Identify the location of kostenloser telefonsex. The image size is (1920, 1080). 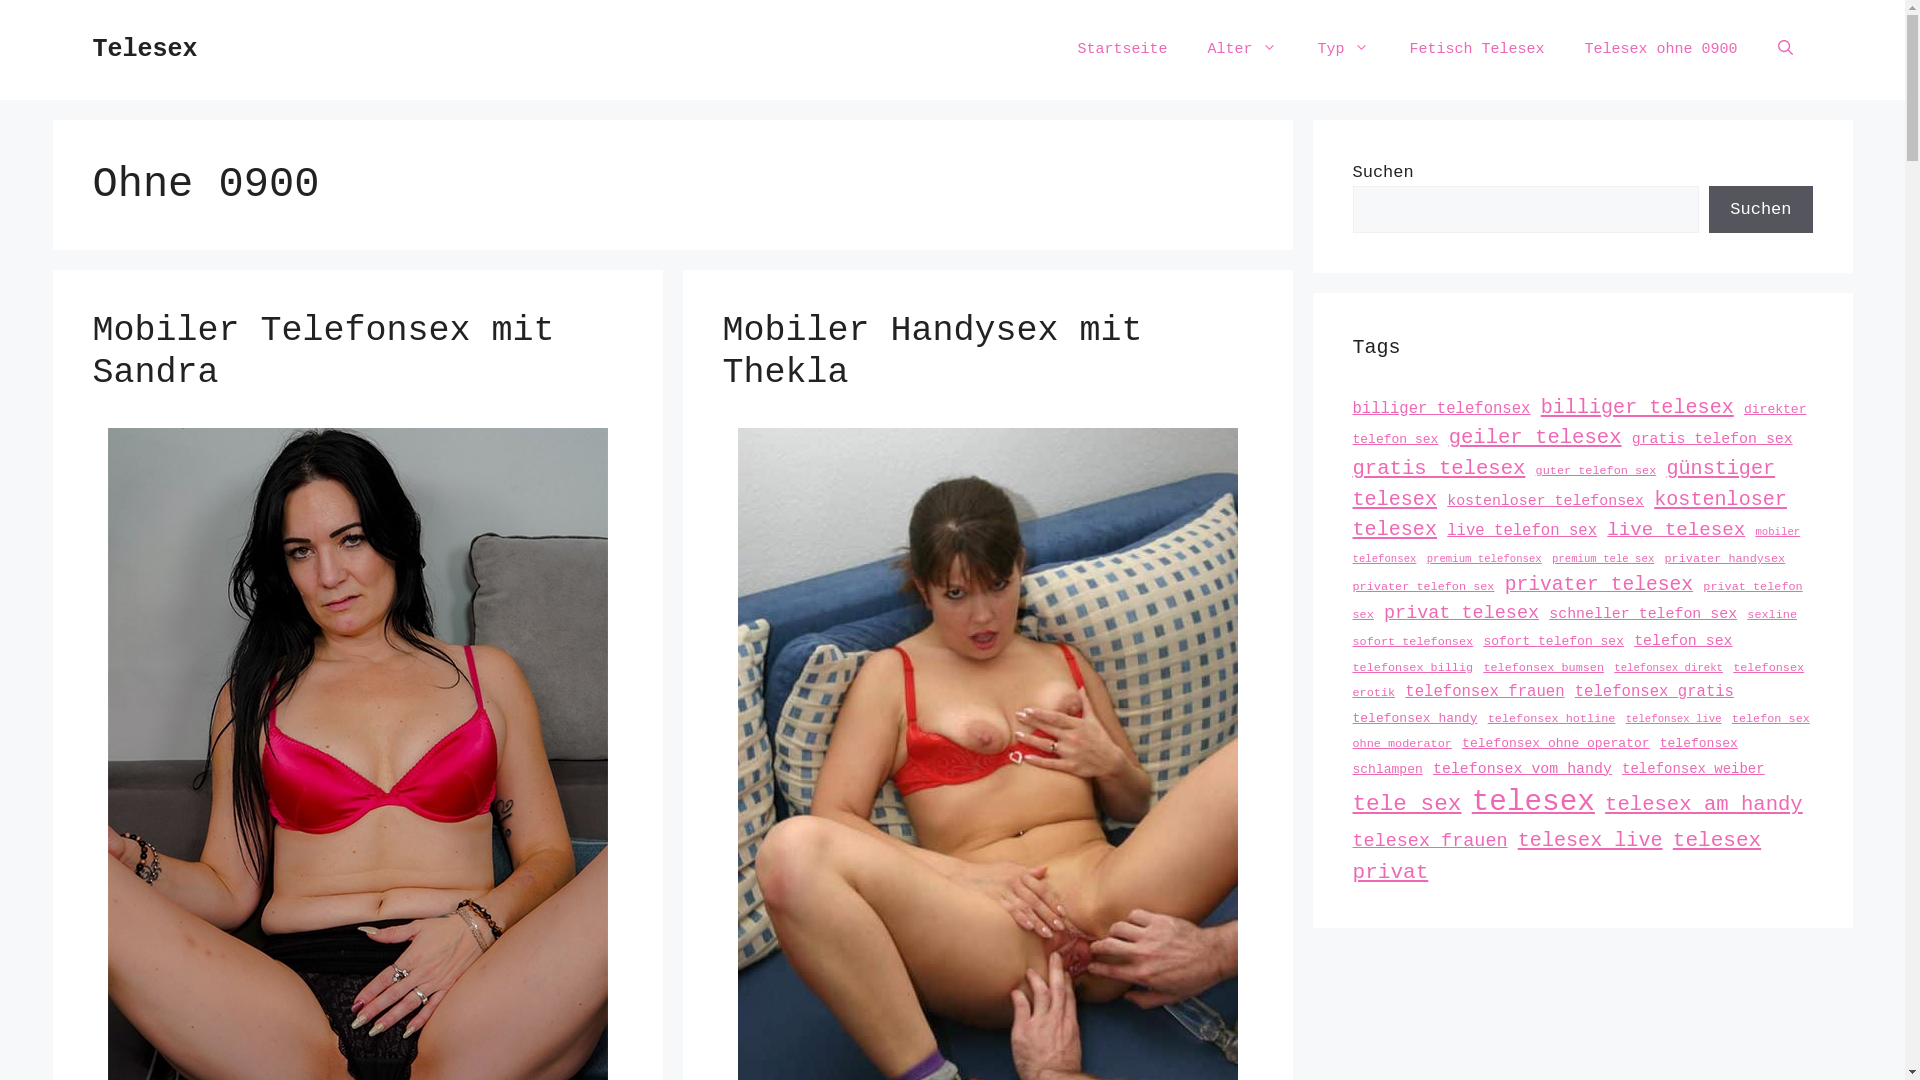
(1546, 500).